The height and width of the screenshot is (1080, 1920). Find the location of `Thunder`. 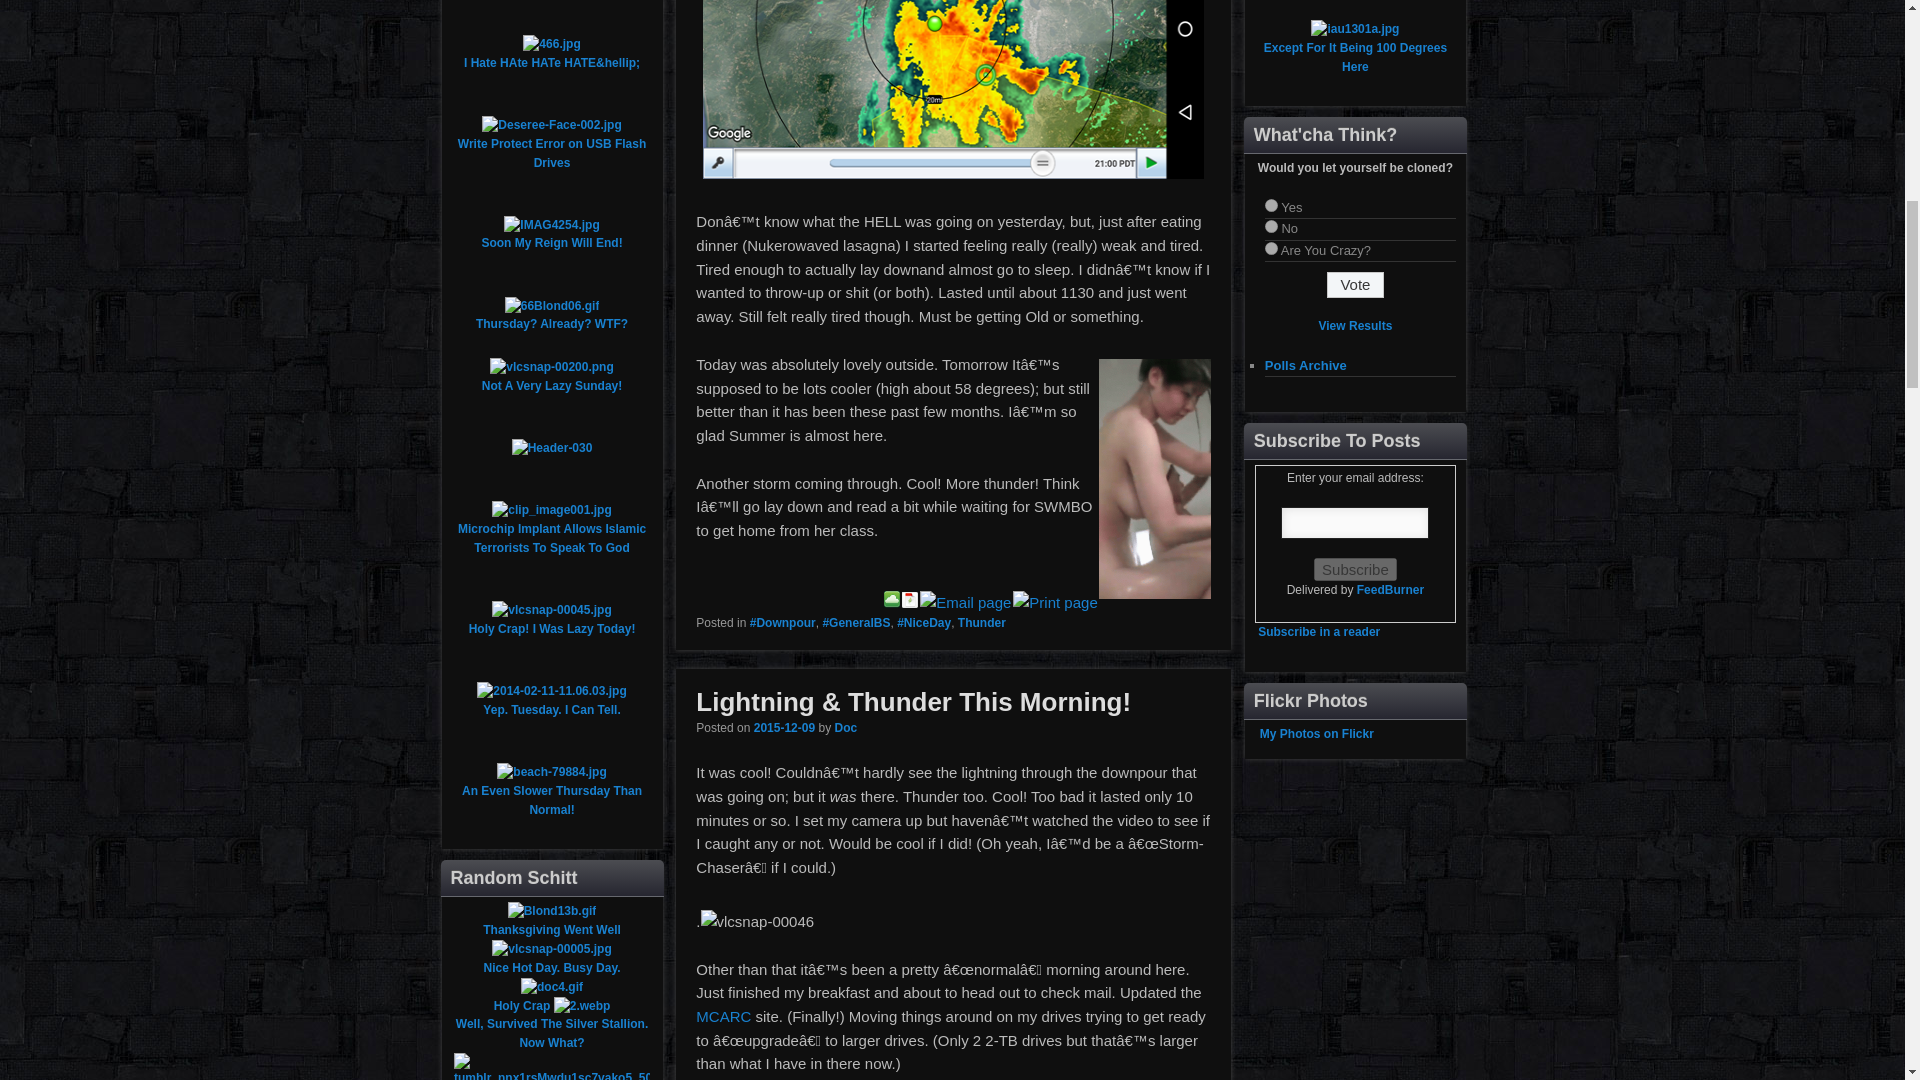

Thunder is located at coordinates (982, 622).